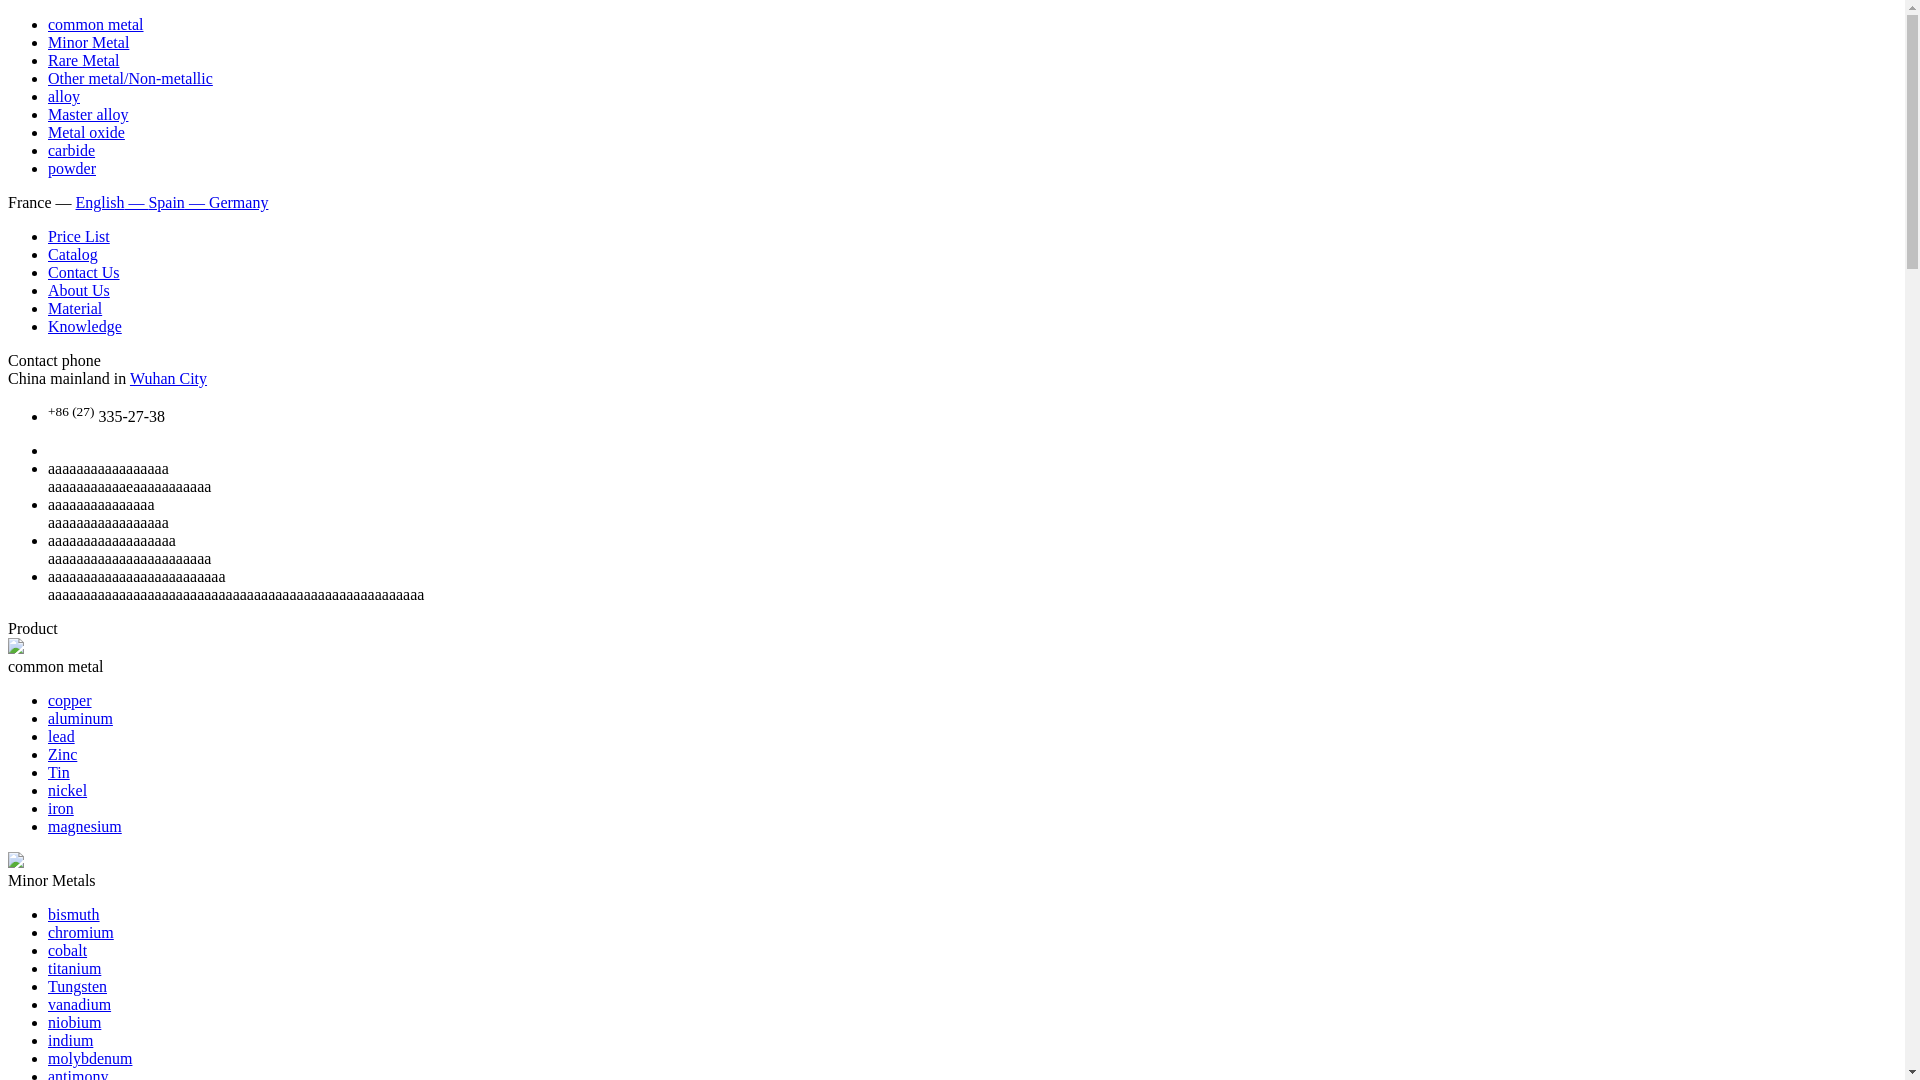 The width and height of the screenshot is (1920, 1080). What do you see at coordinates (68, 950) in the screenshot?
I see `cobalt` at bounding box center [68, 950].